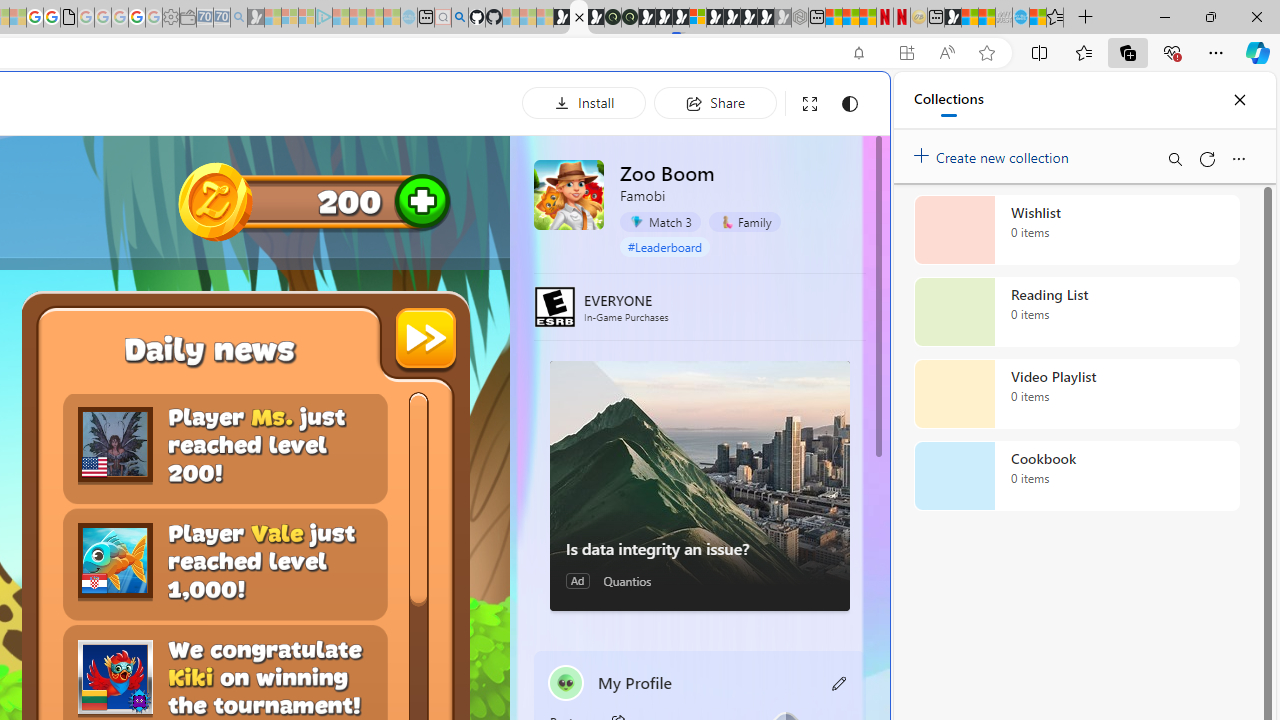 The height and width of the screenshot is (720, 1280). I want to click on #Leaderboard, so click(664, 246).